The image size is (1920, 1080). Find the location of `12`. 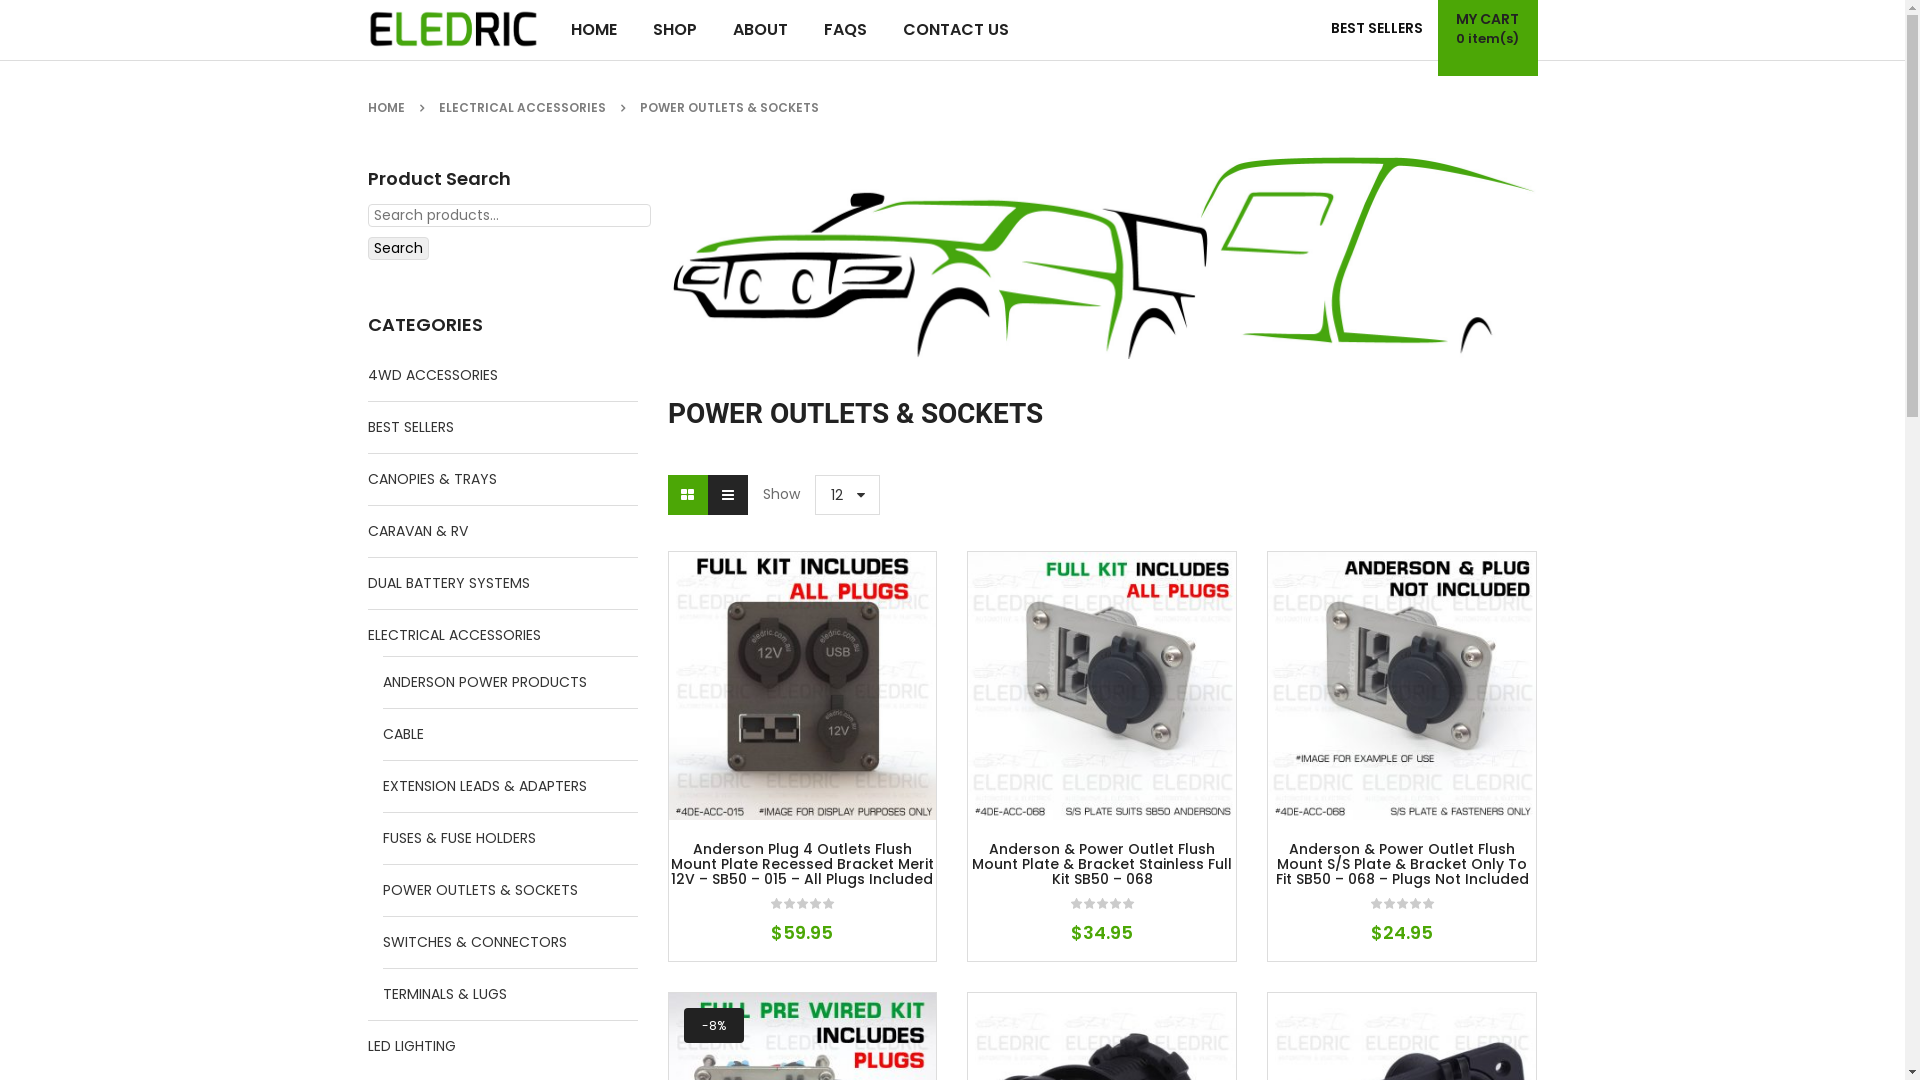

12 is located at coordinates (848, 495).